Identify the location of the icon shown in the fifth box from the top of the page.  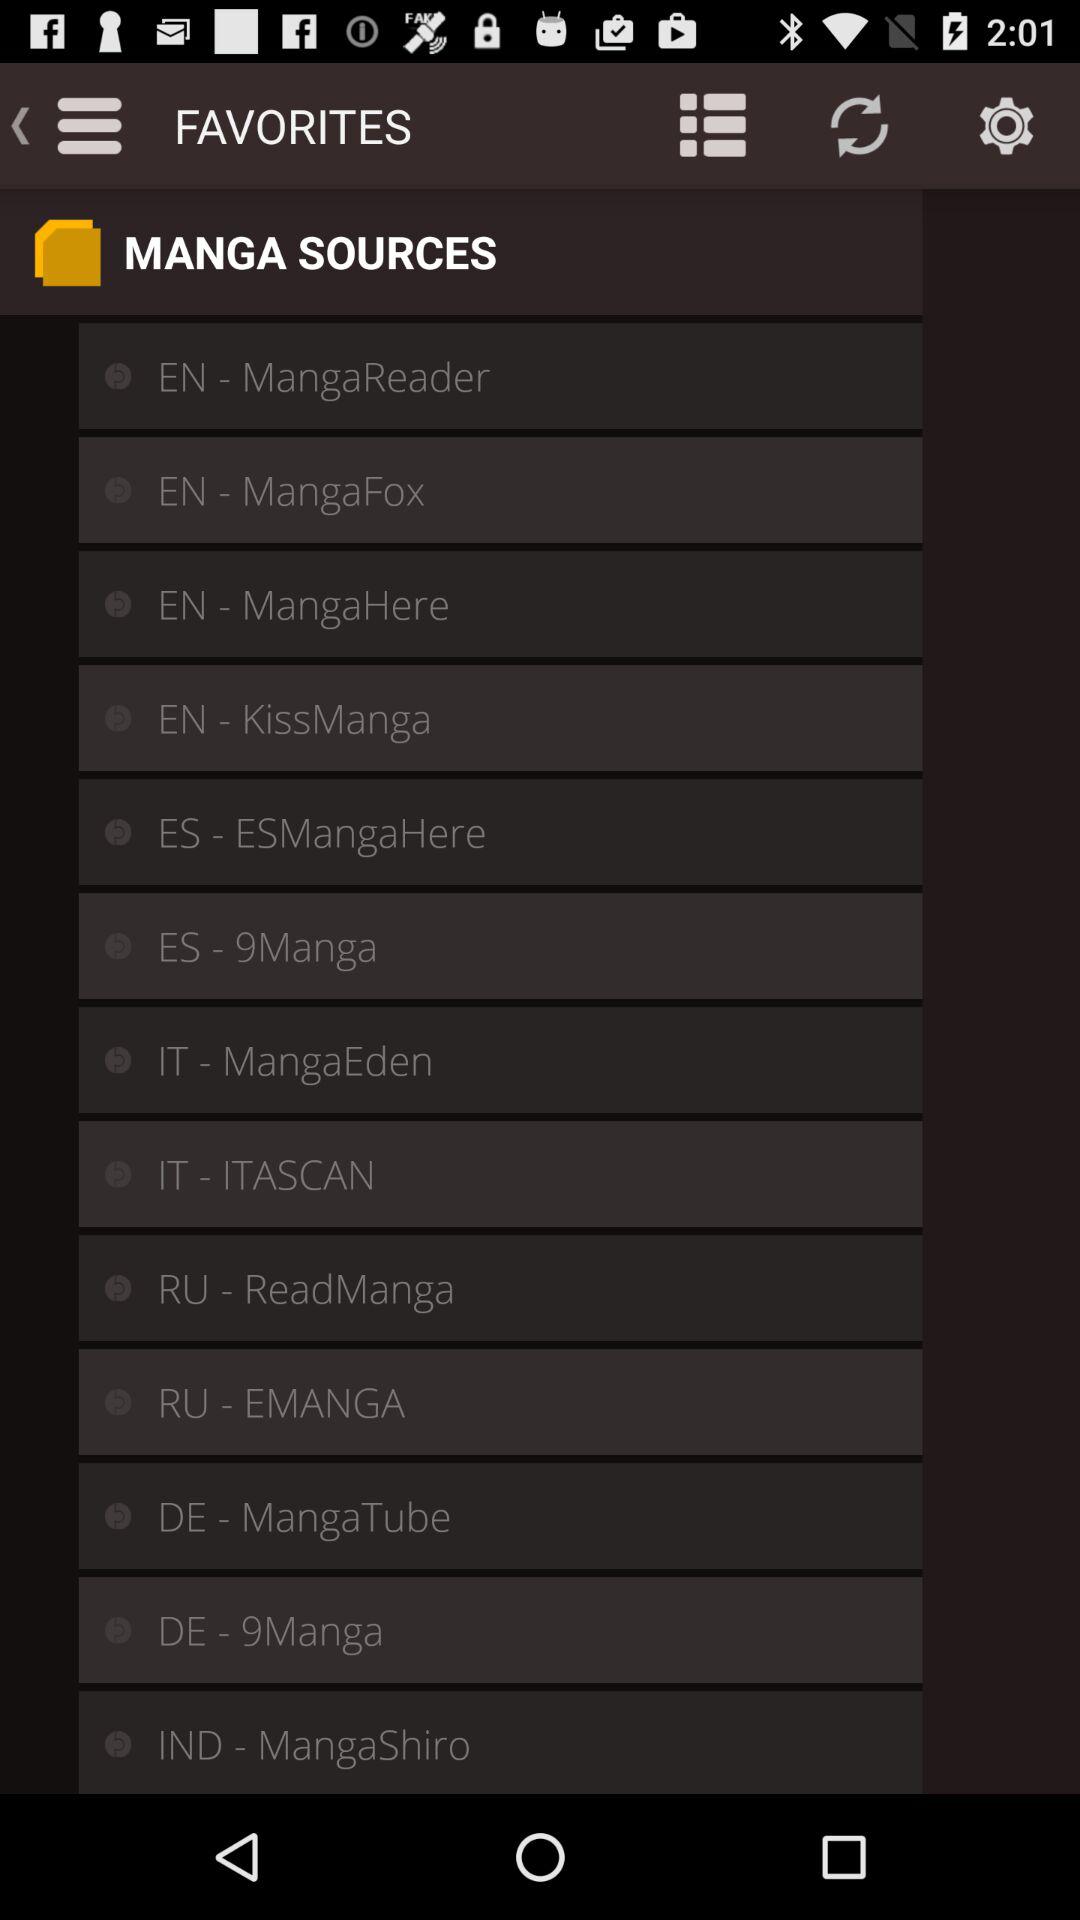
(104, 832).